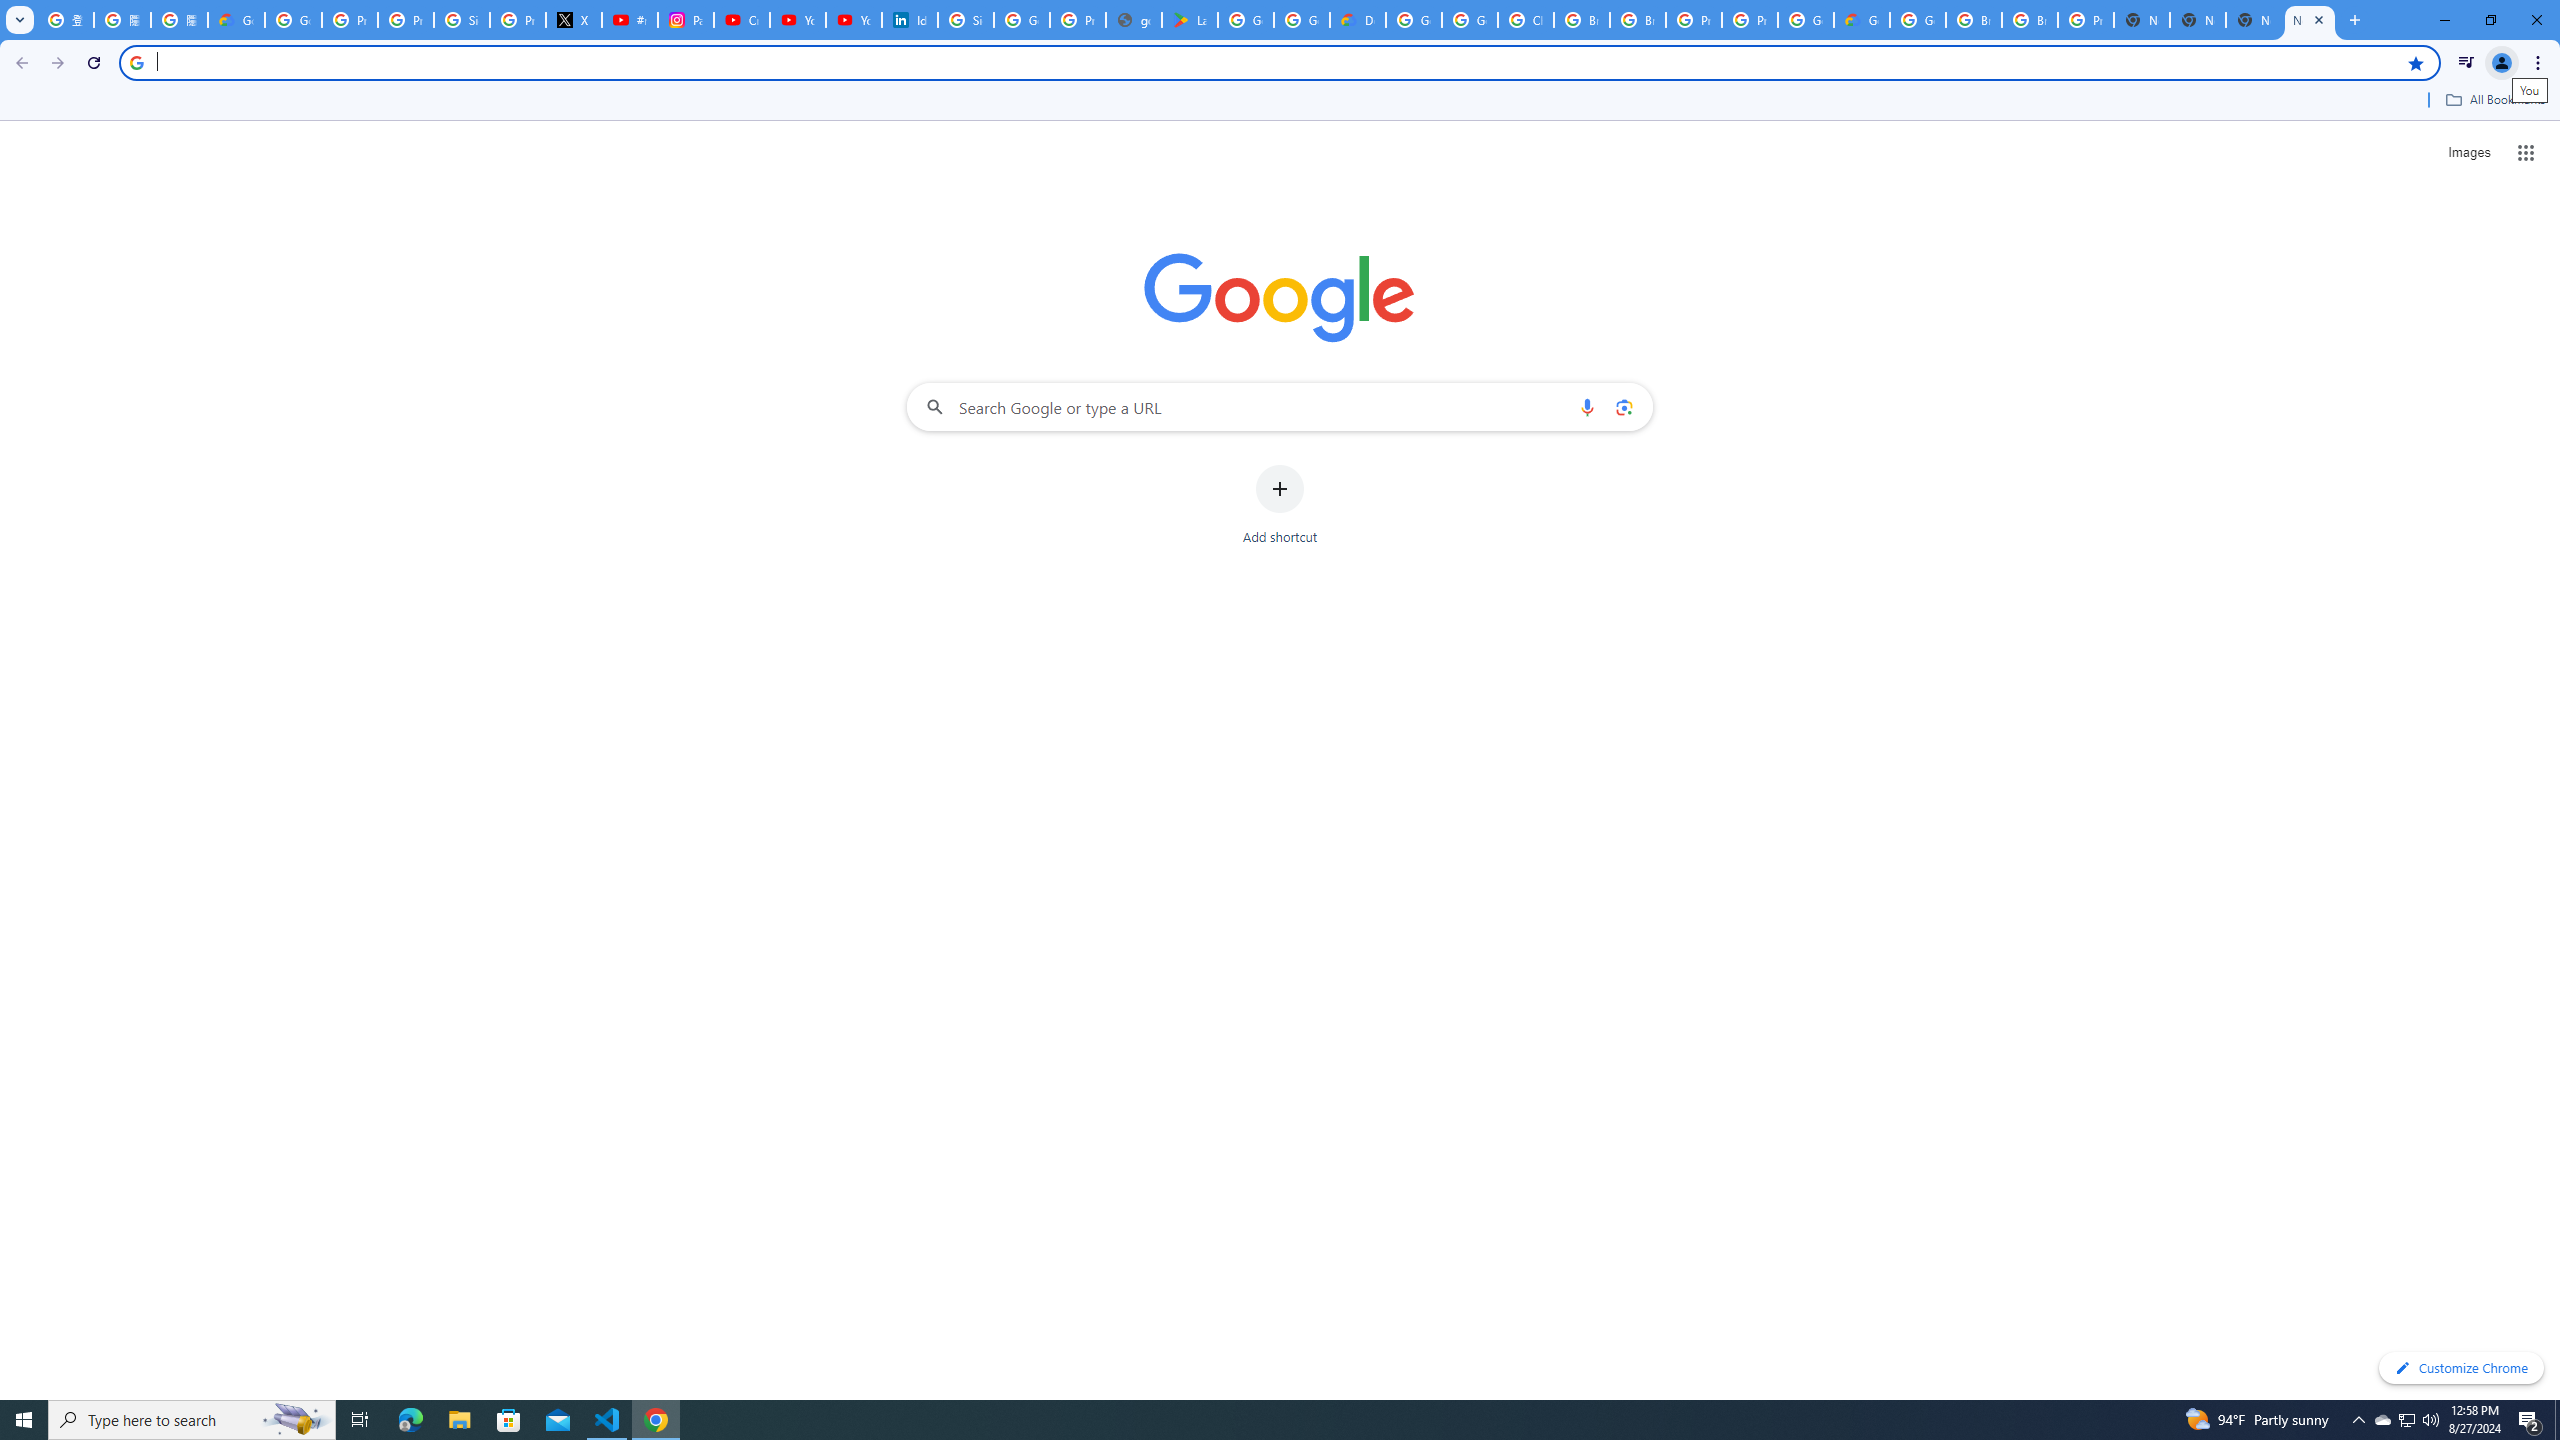  What do you see at coordinates (405, 20) in the screenshot?
I see `Privacy Help Center - Policies Help` at bounding box center [405, 20].